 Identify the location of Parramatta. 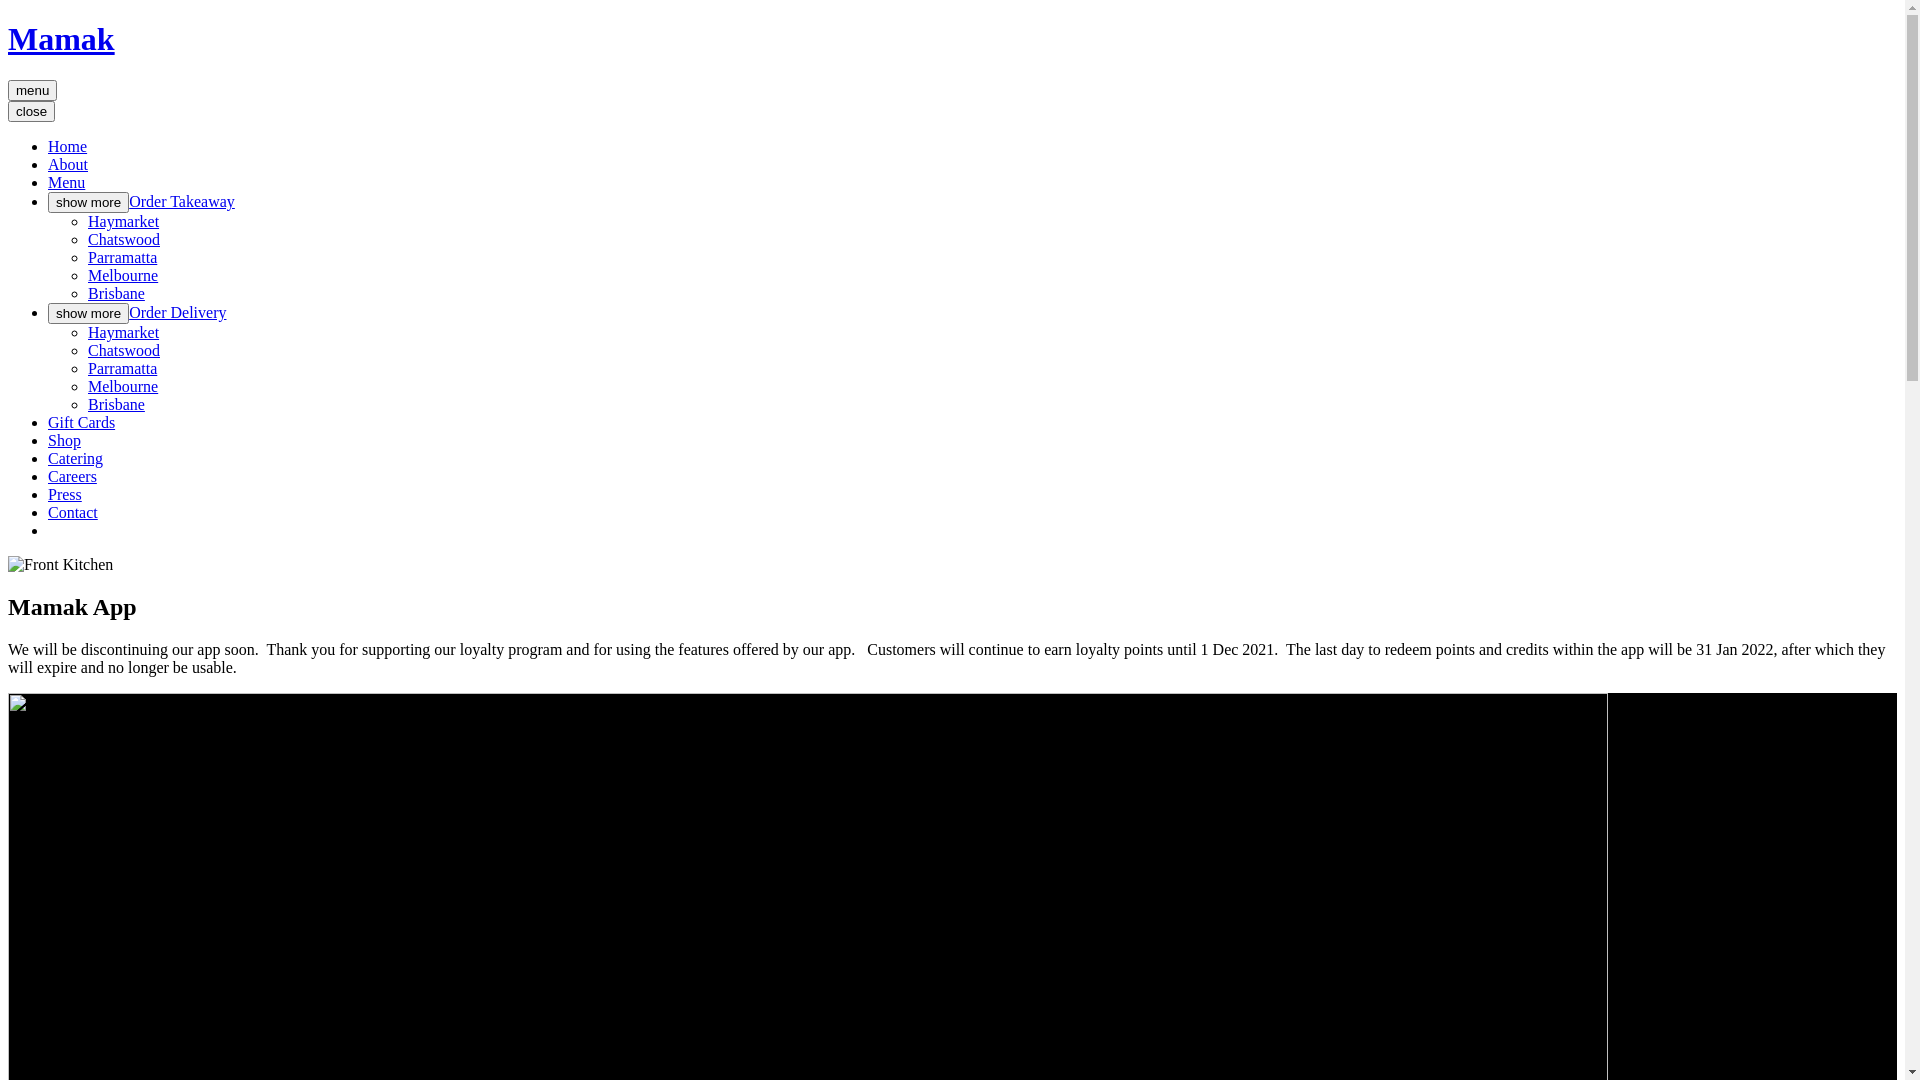
(122, 258).